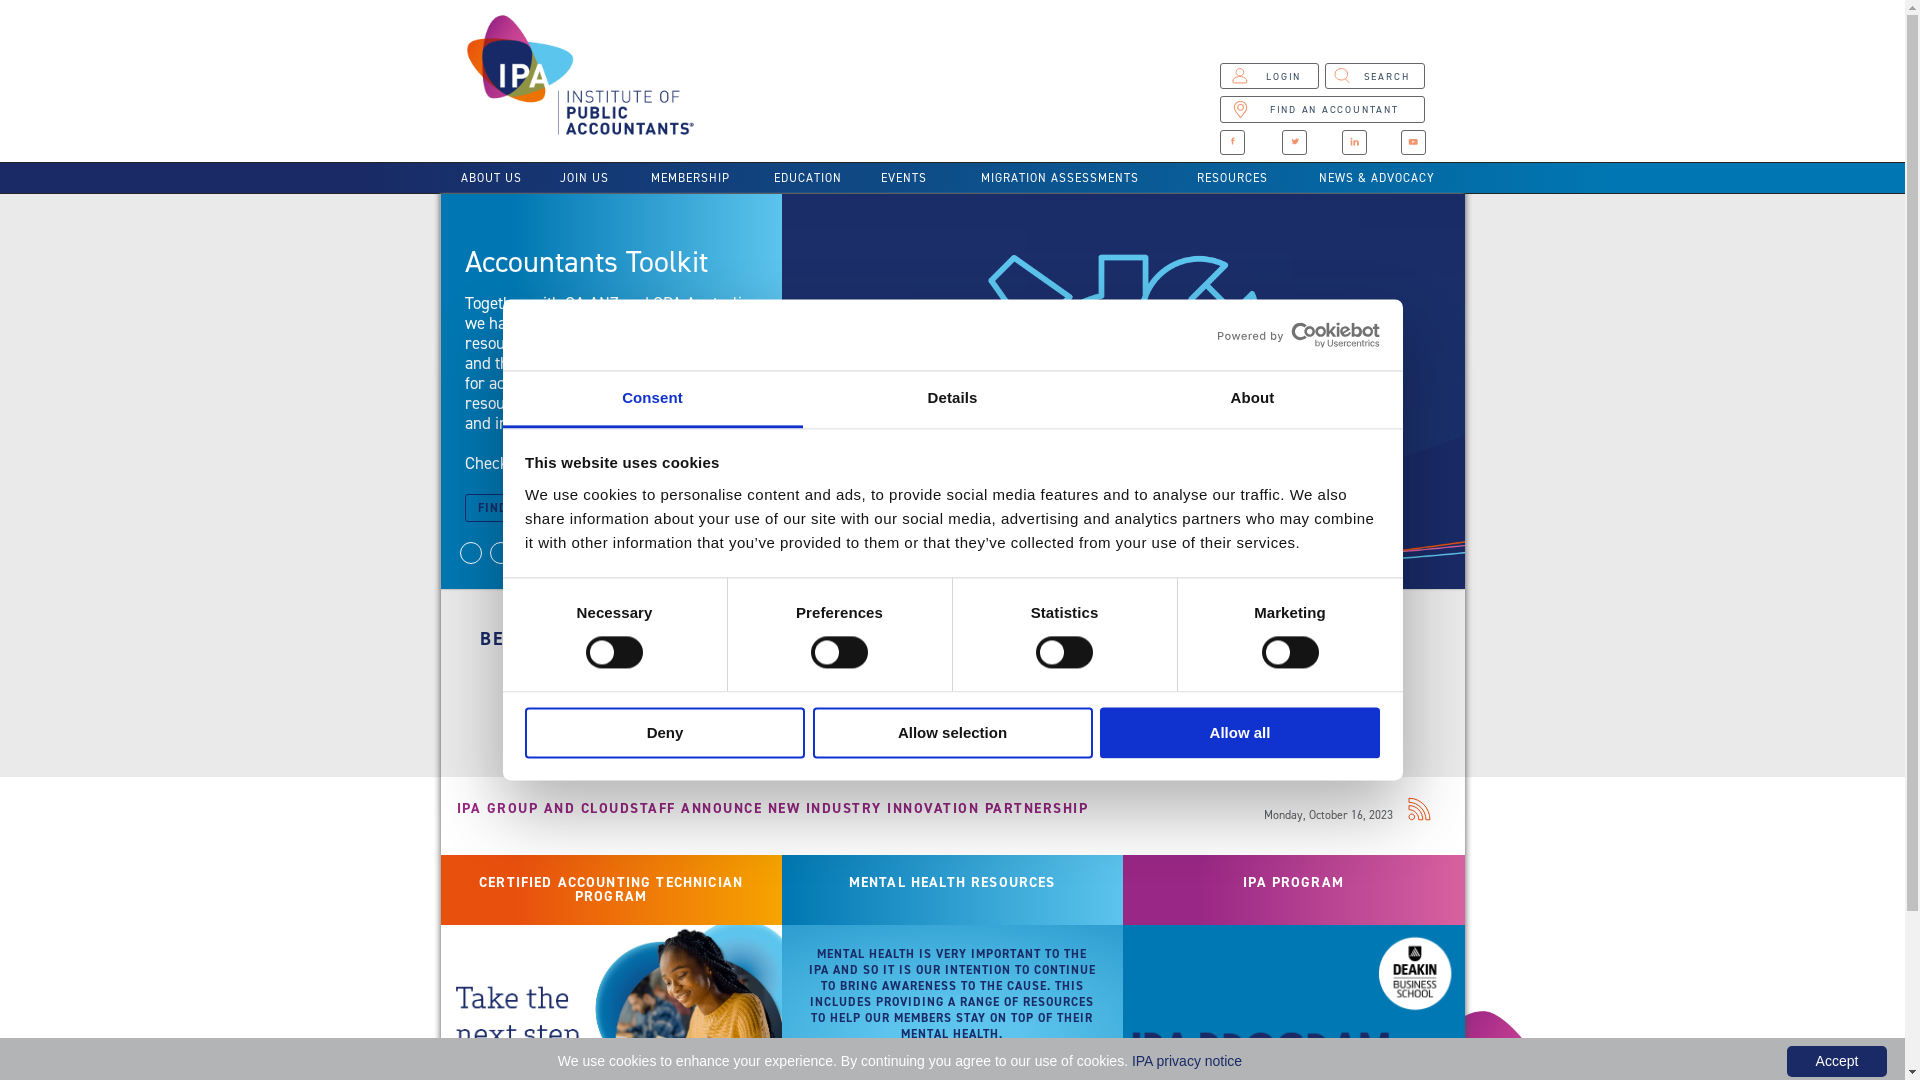 The width and height of the screenshot is (1920, 1080). I want to click on Deny, so click(665, 732).